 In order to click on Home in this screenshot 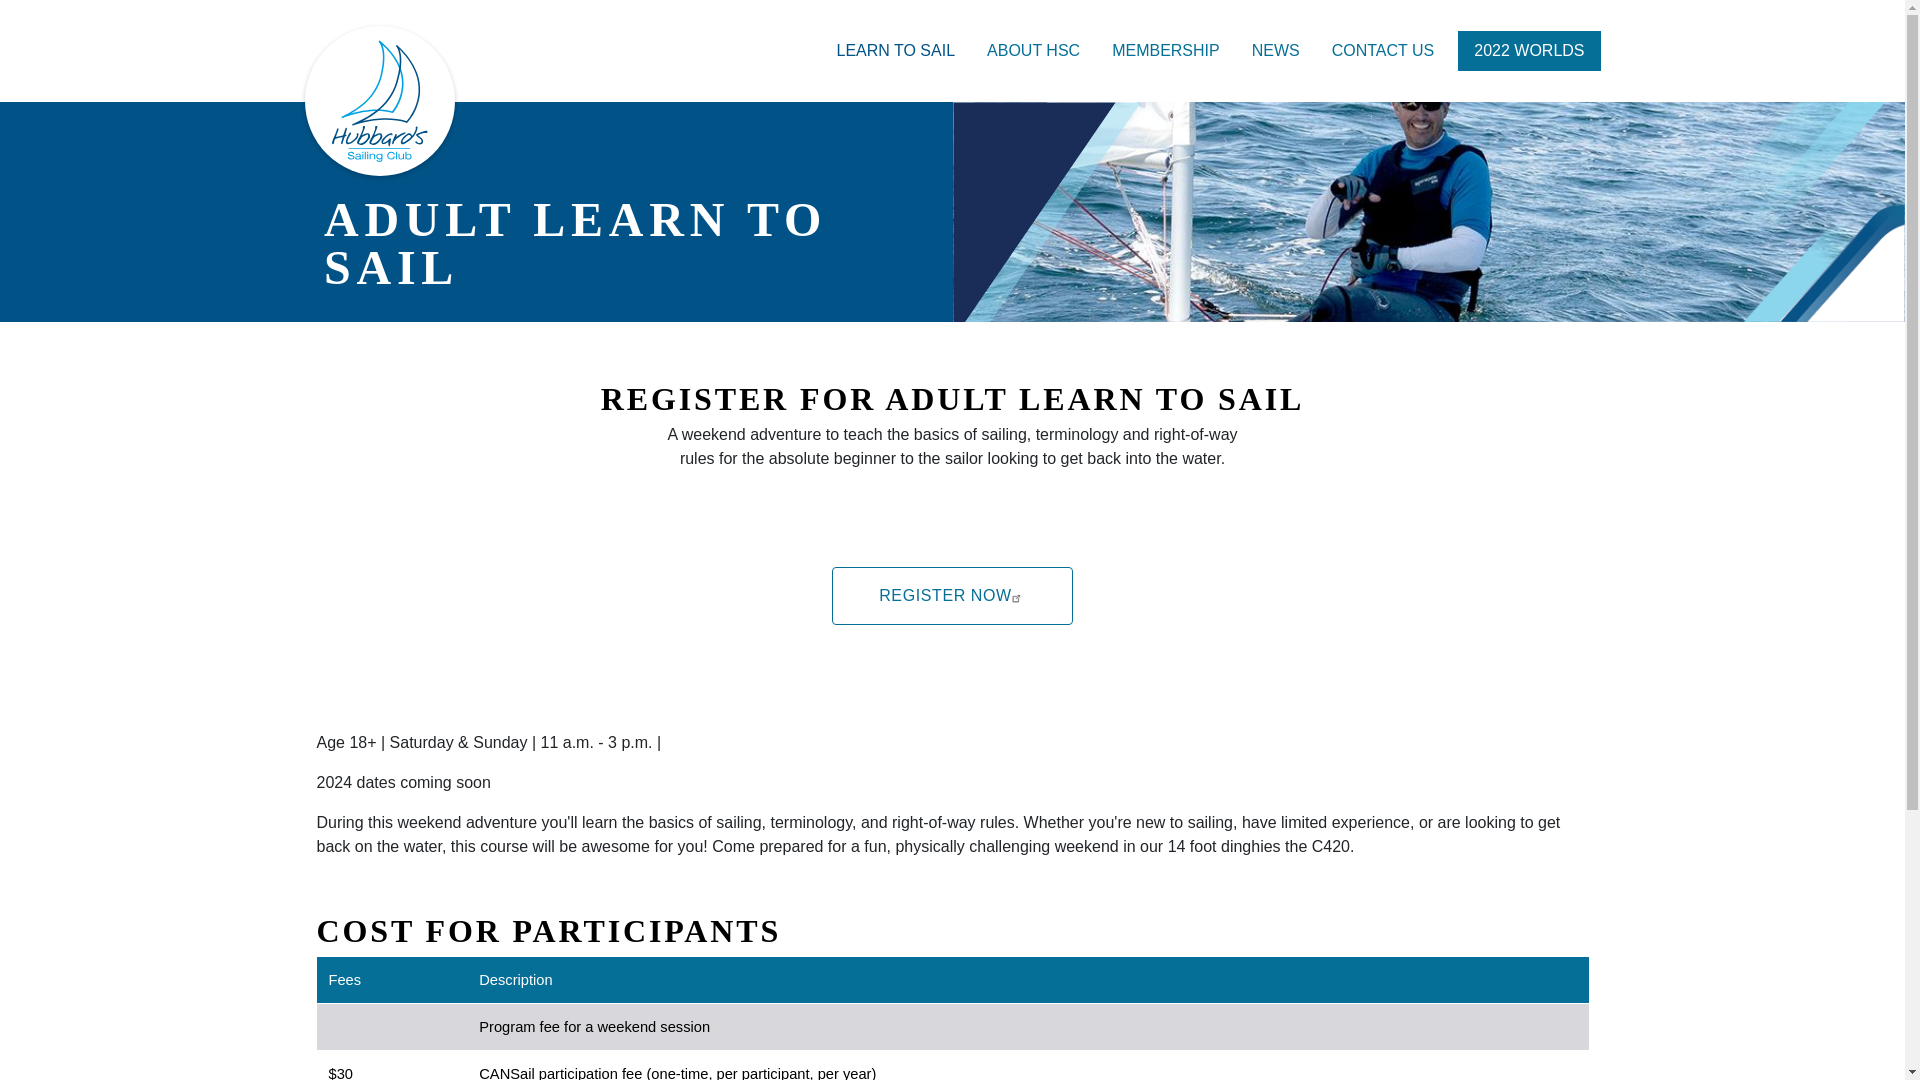, I will do `click(378, 100)`.